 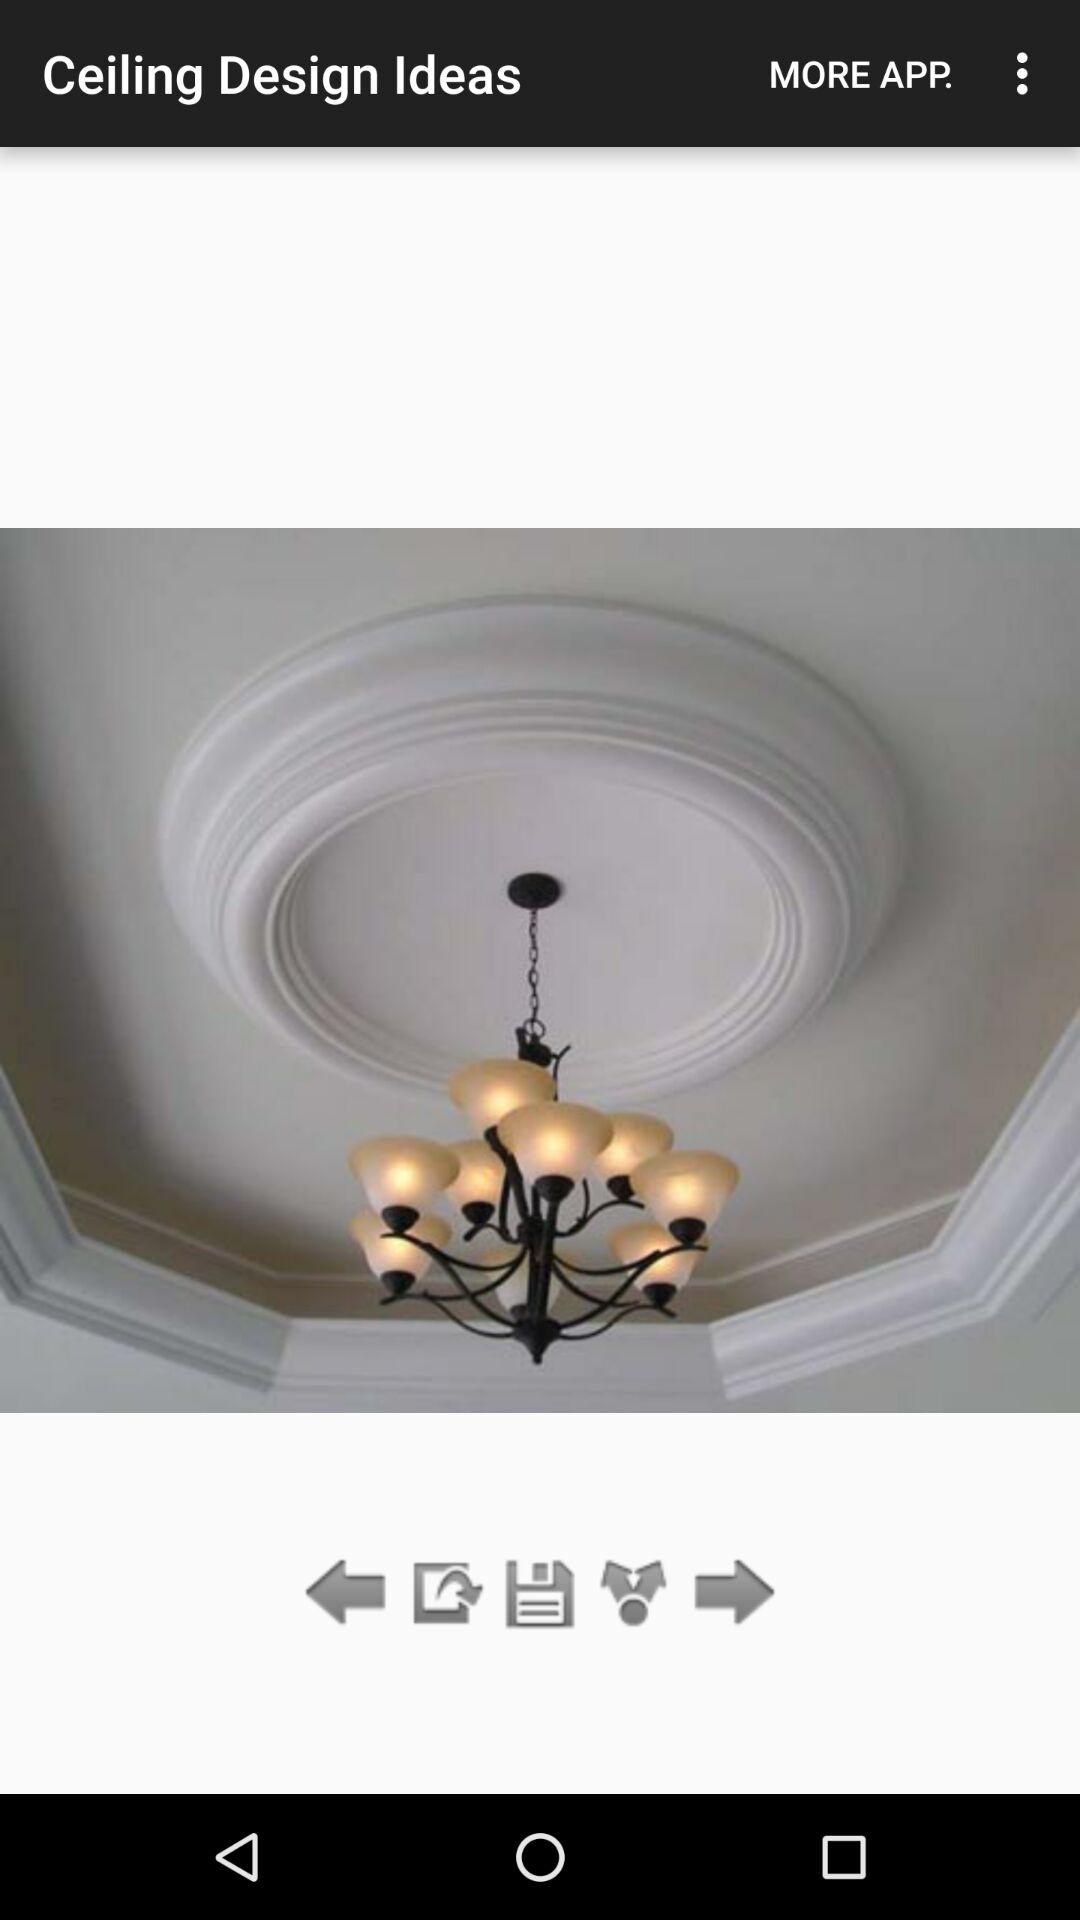 What do you see at coordinates (1028, 73) in the screenshot?
I see `tap the icon to the right of more app. item` at bounding box center [1028, 73].